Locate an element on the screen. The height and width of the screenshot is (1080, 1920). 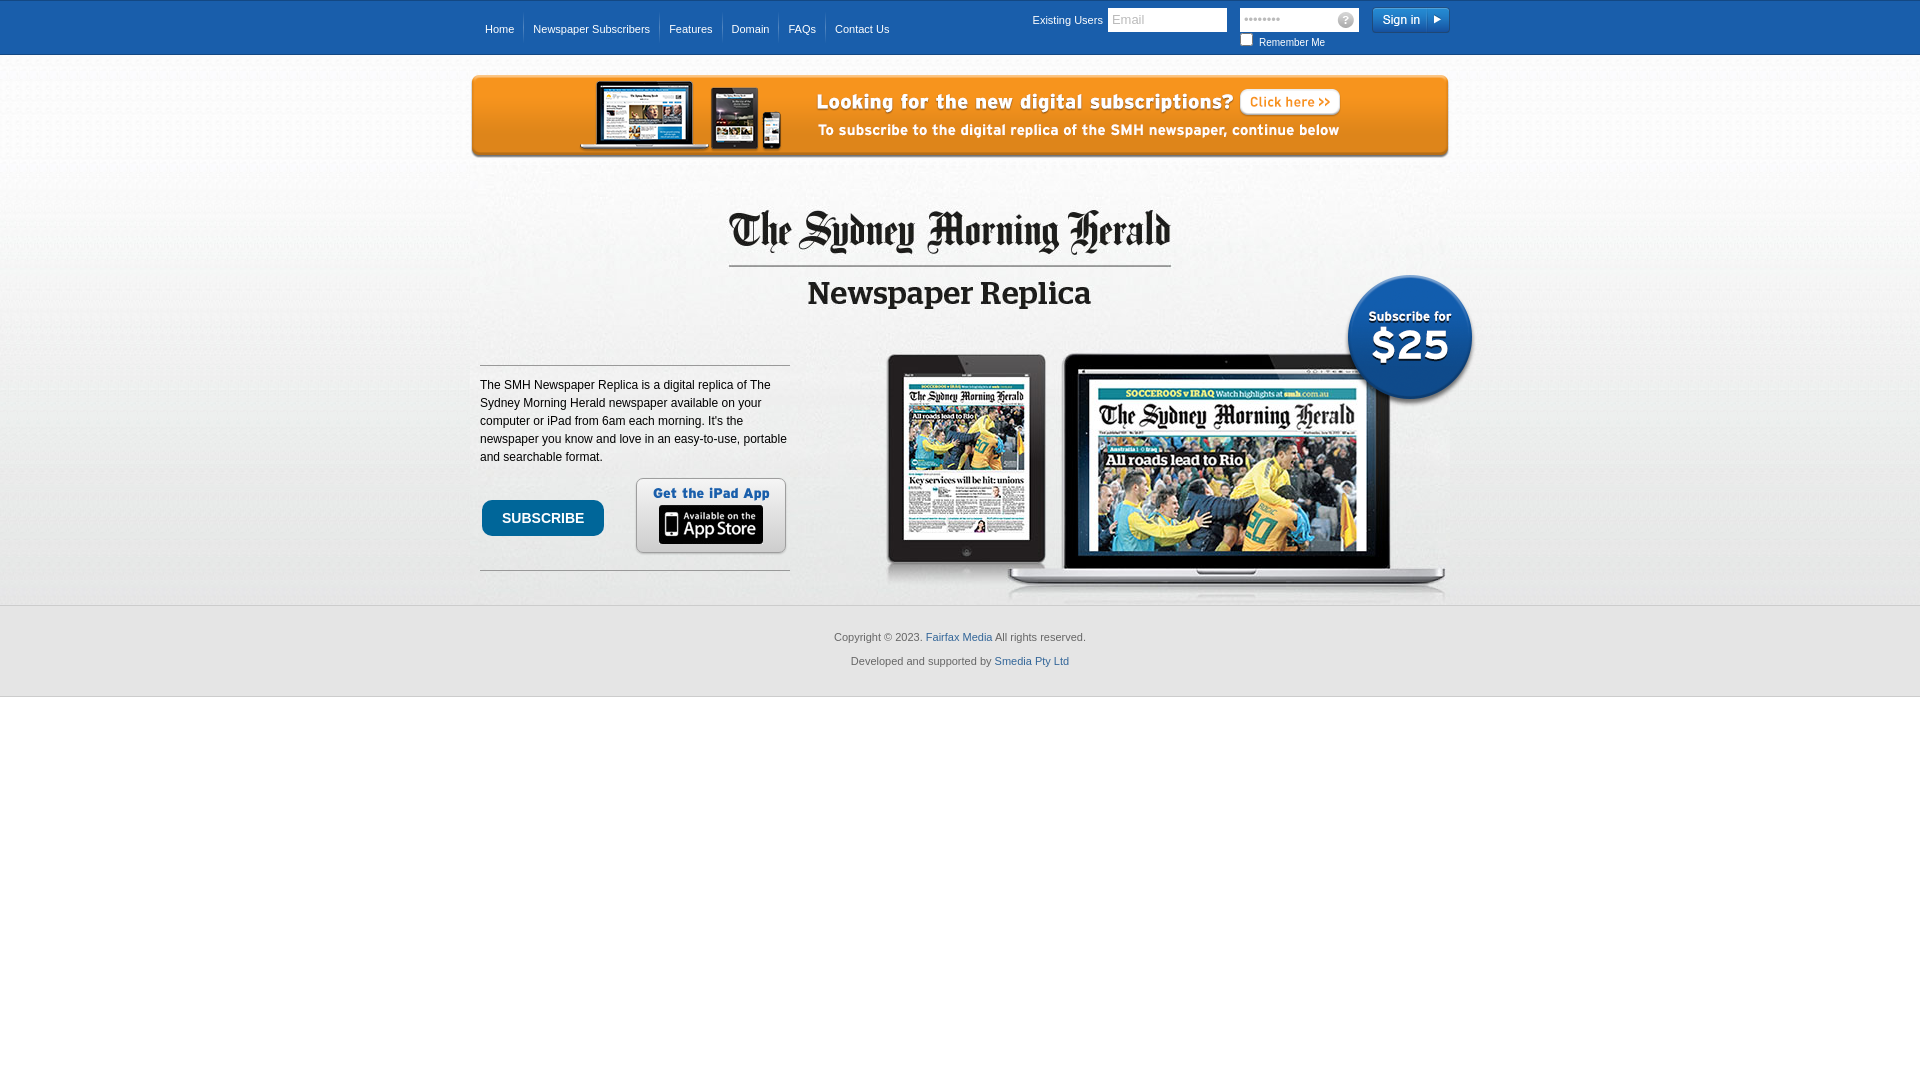
Contact Us is located at coordinates (862, 29).